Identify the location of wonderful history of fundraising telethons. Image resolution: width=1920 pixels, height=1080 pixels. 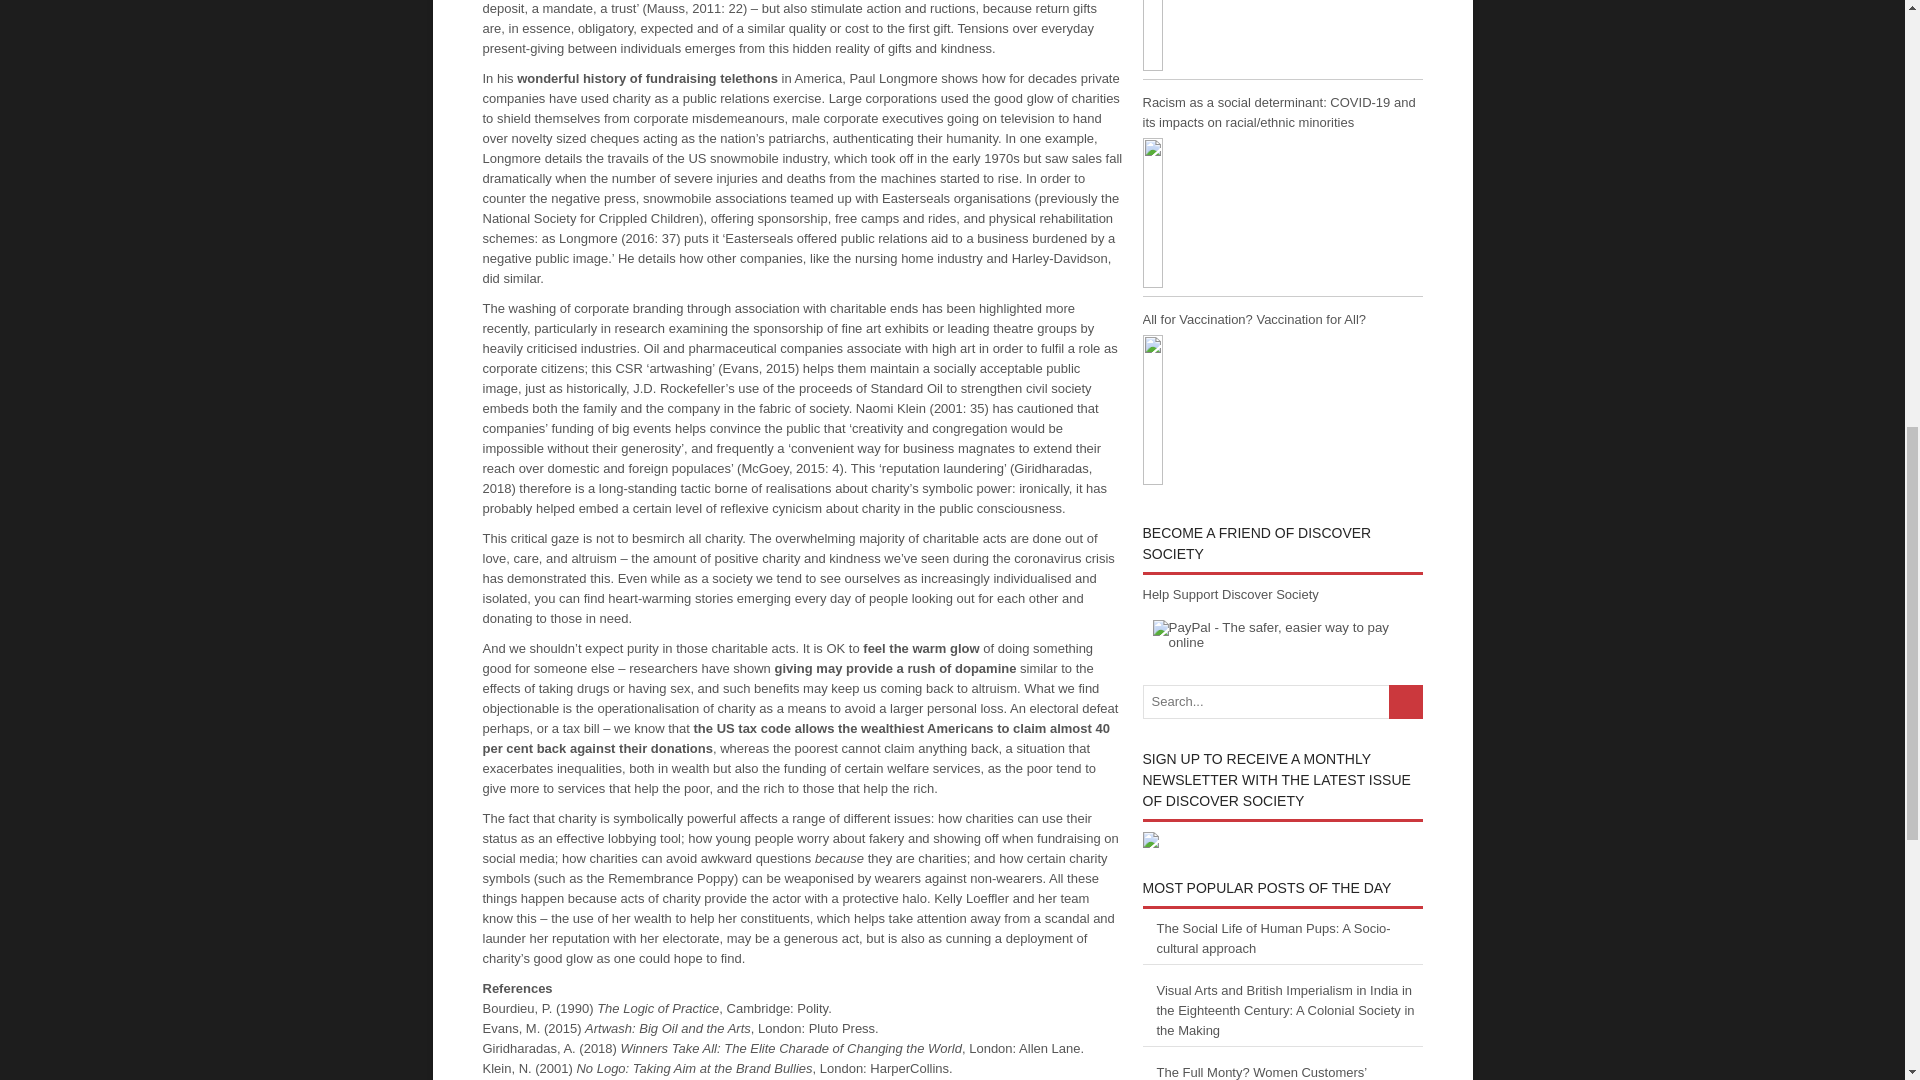
(646, 78).